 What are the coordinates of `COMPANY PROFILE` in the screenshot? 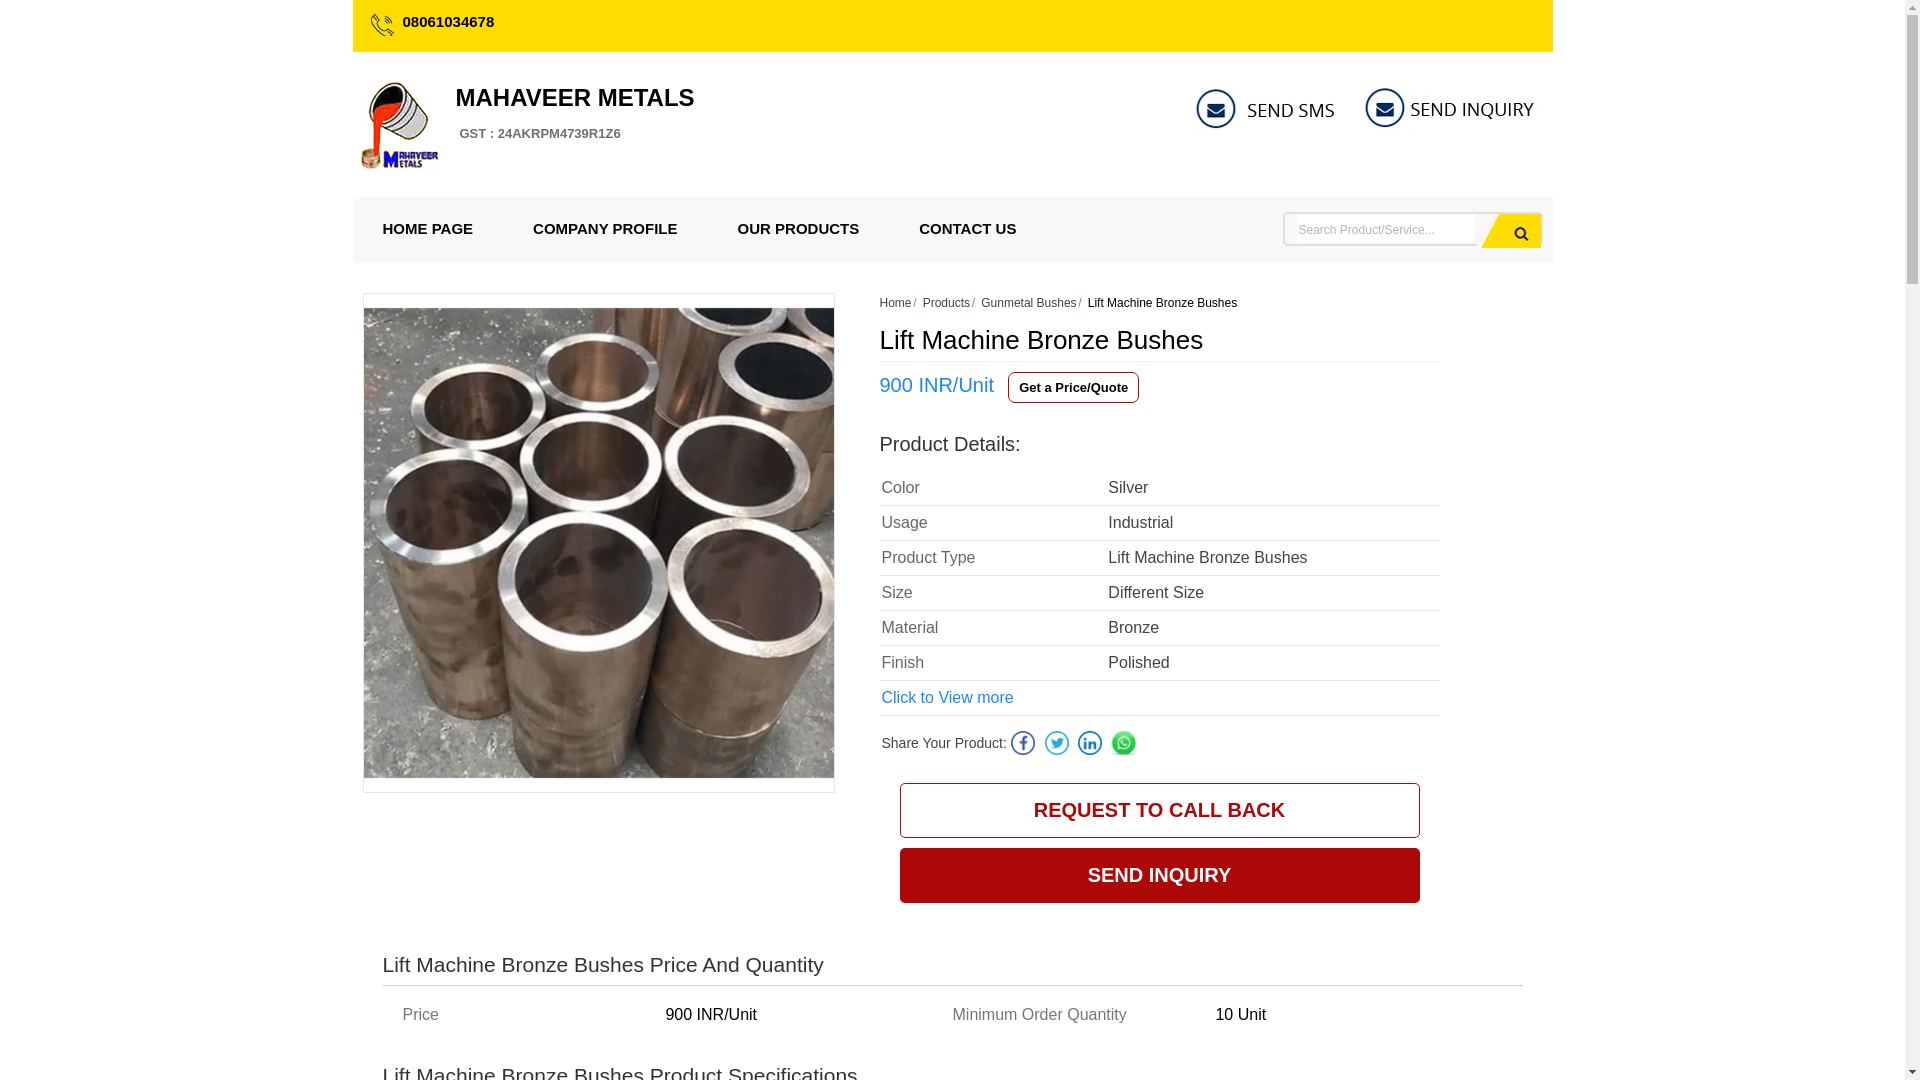 It's located at (576, 113).